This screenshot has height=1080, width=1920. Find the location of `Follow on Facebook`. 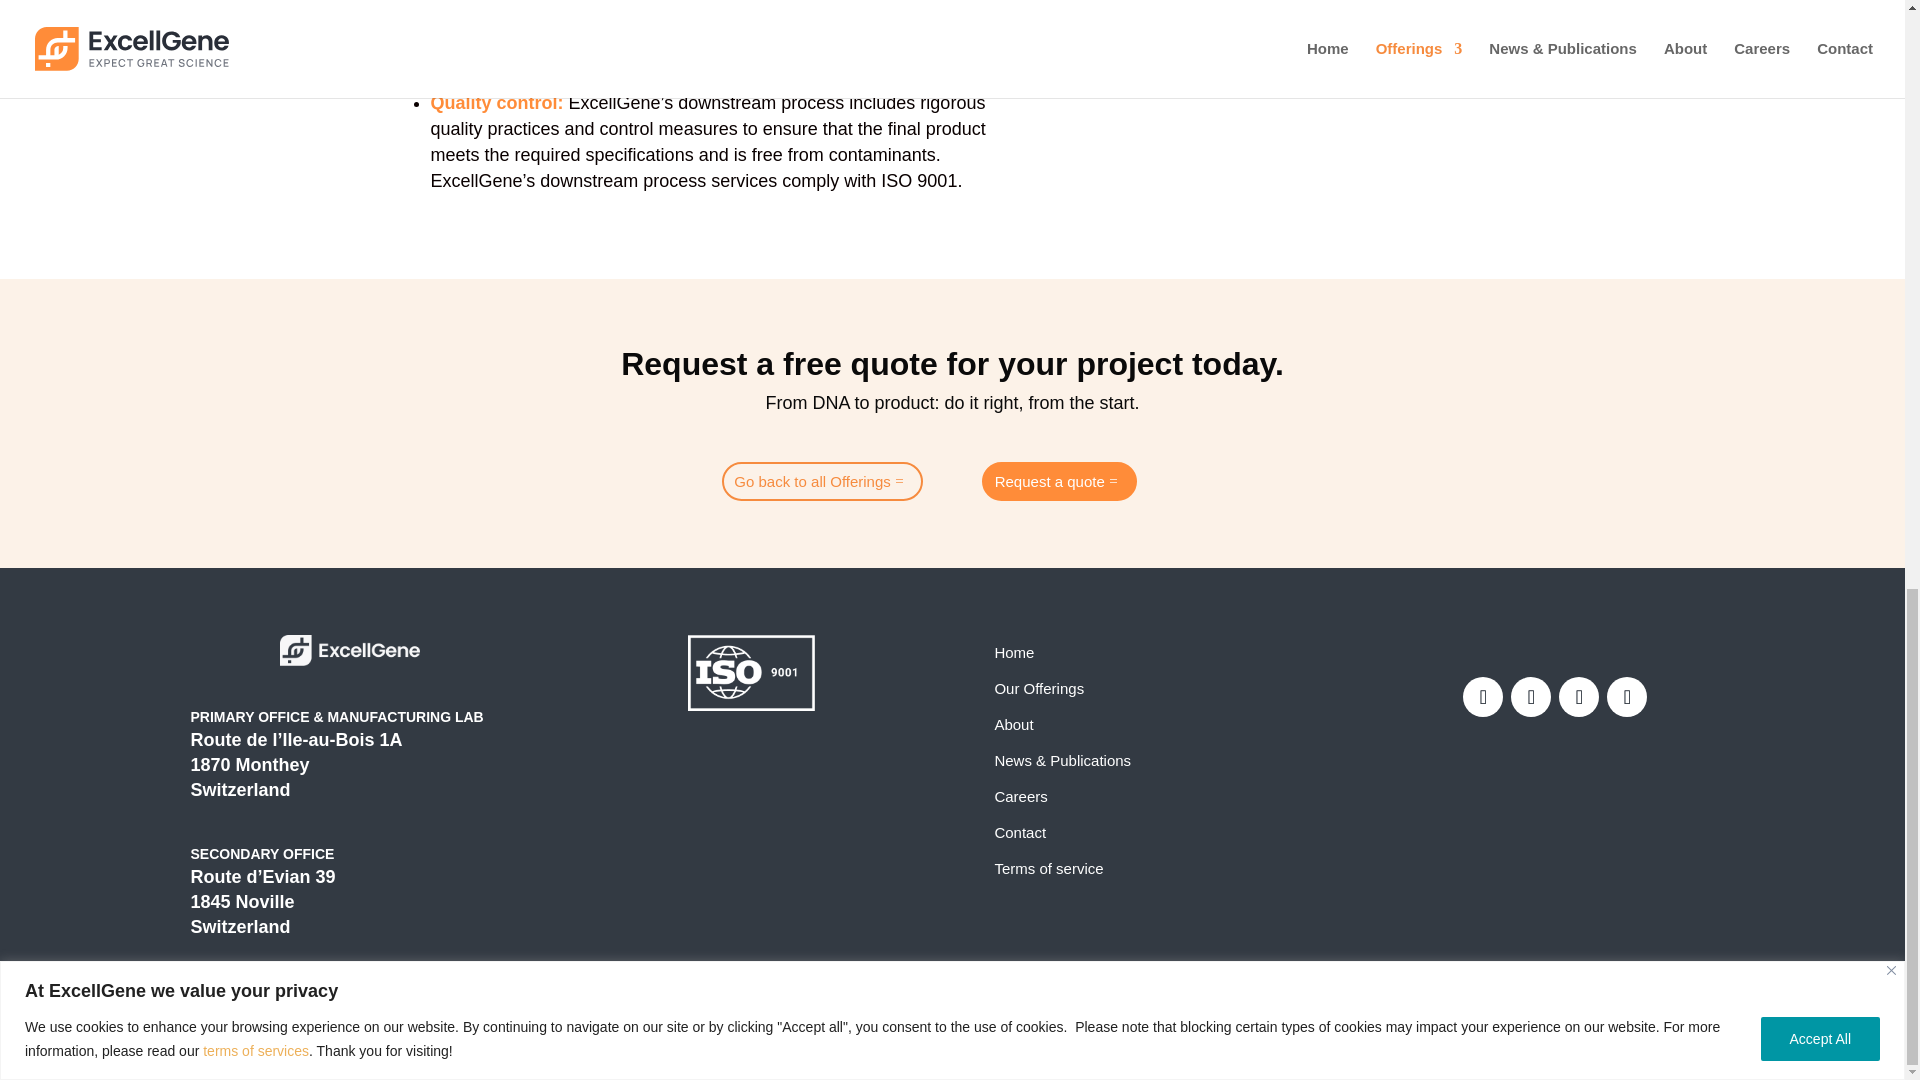

Follow on Facebook is located at coordinates (1483, 697).